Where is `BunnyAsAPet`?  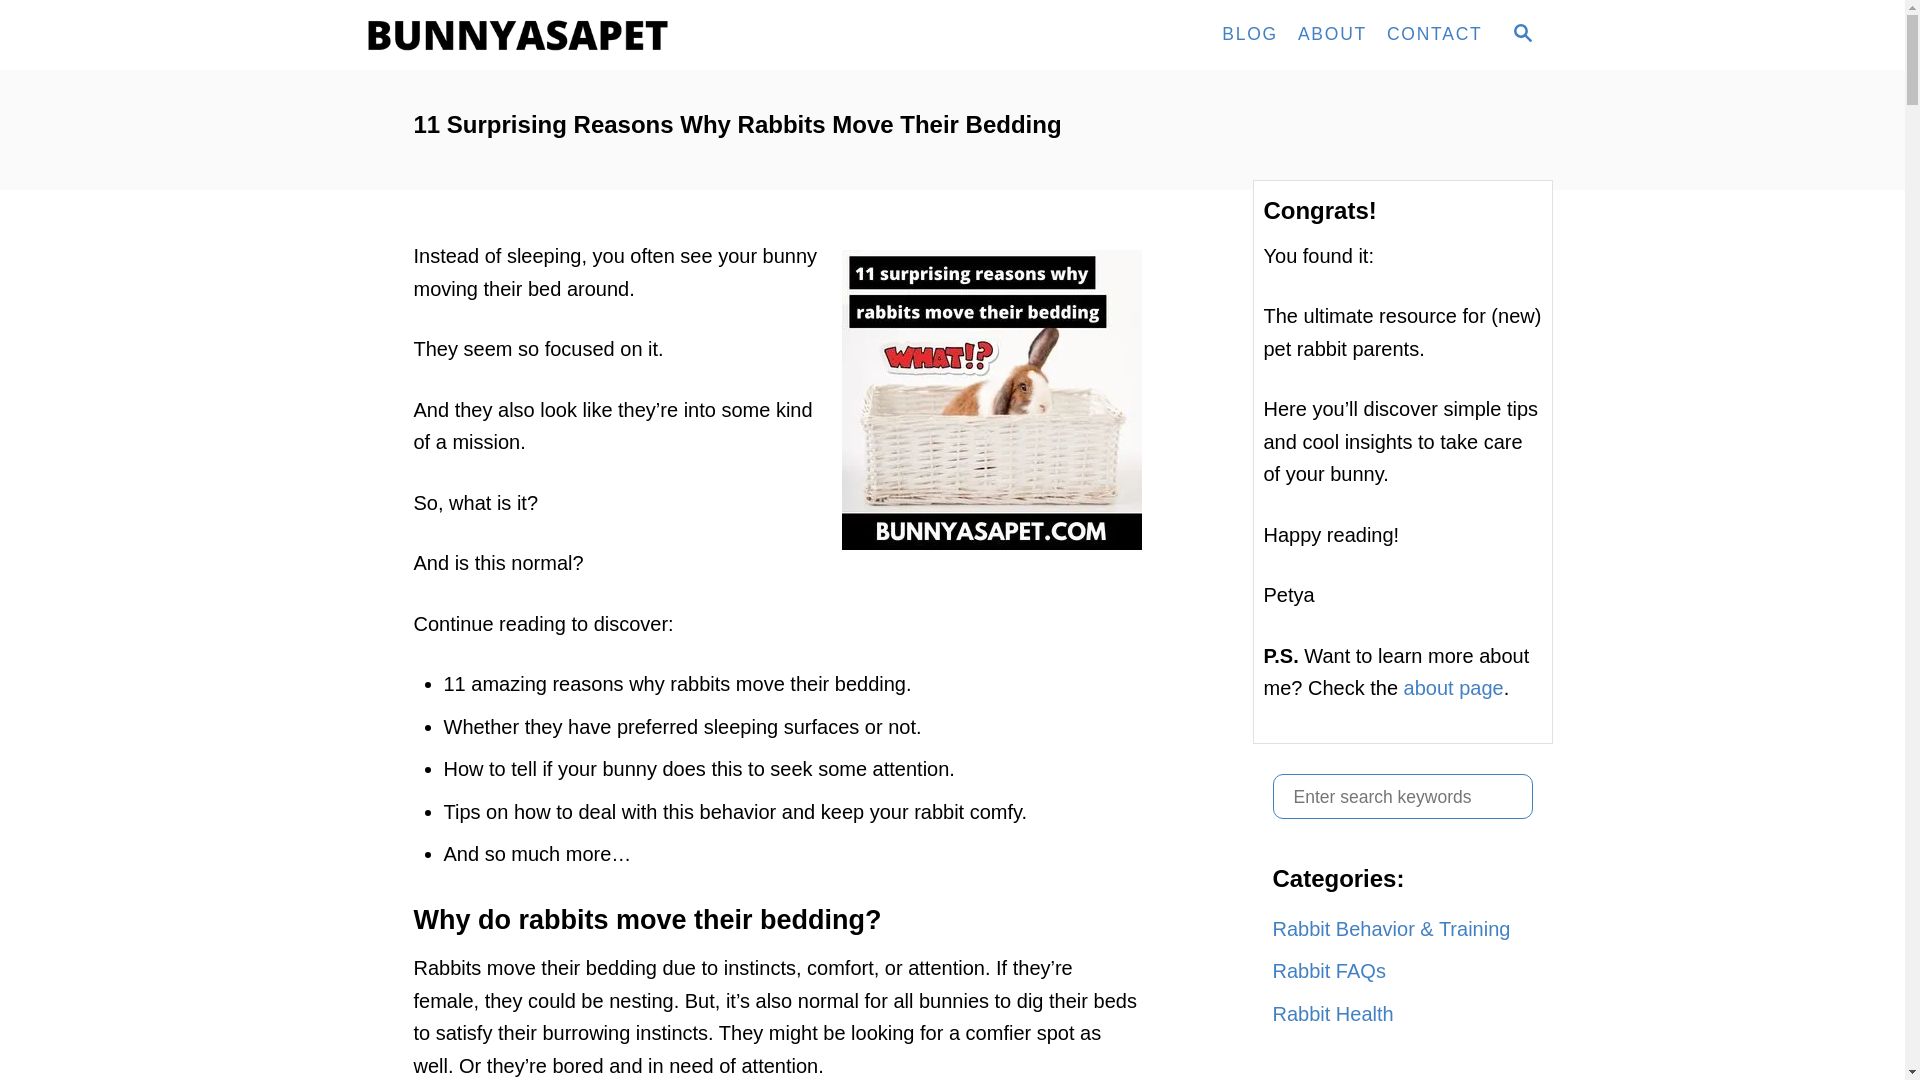
BunnyAsAPet is located at coordinates (532, 35).